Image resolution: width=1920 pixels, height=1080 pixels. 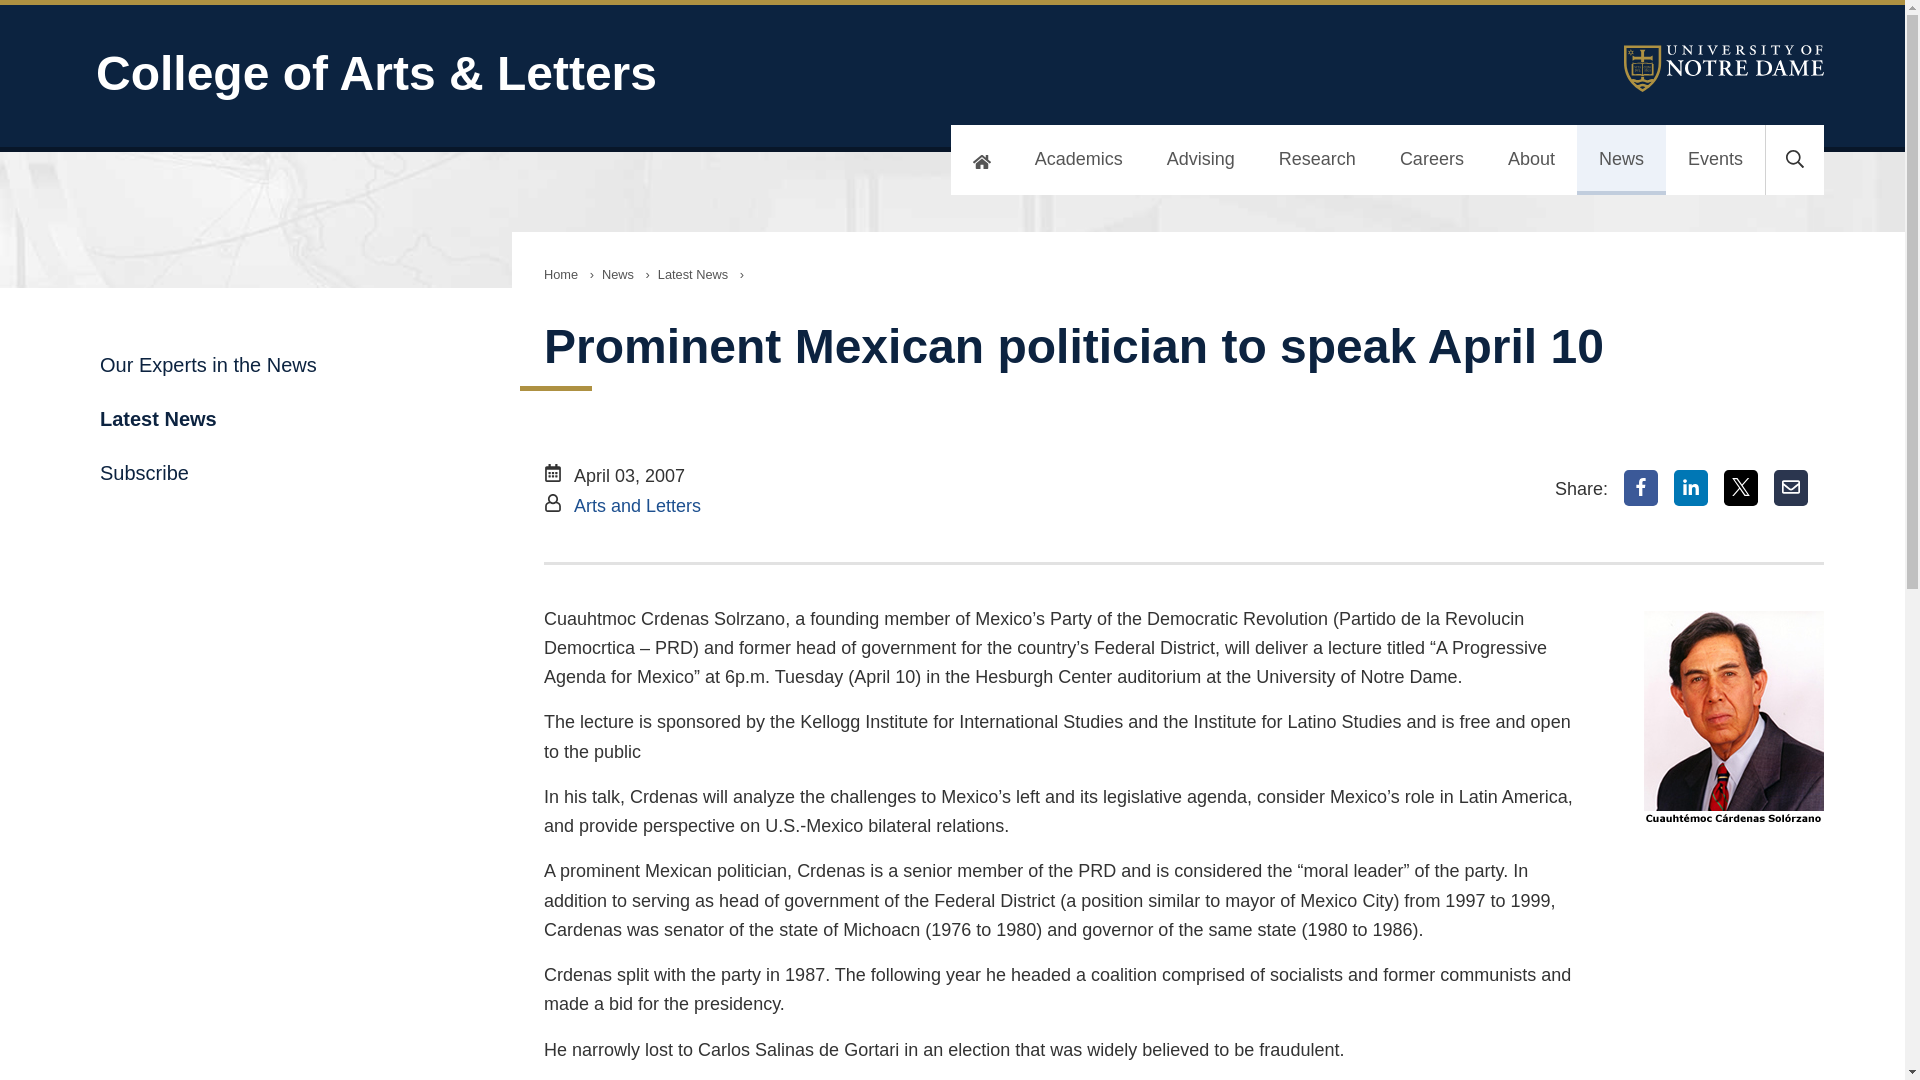 I want to click on University of Notre Dame, so click(x=1724, y=68).